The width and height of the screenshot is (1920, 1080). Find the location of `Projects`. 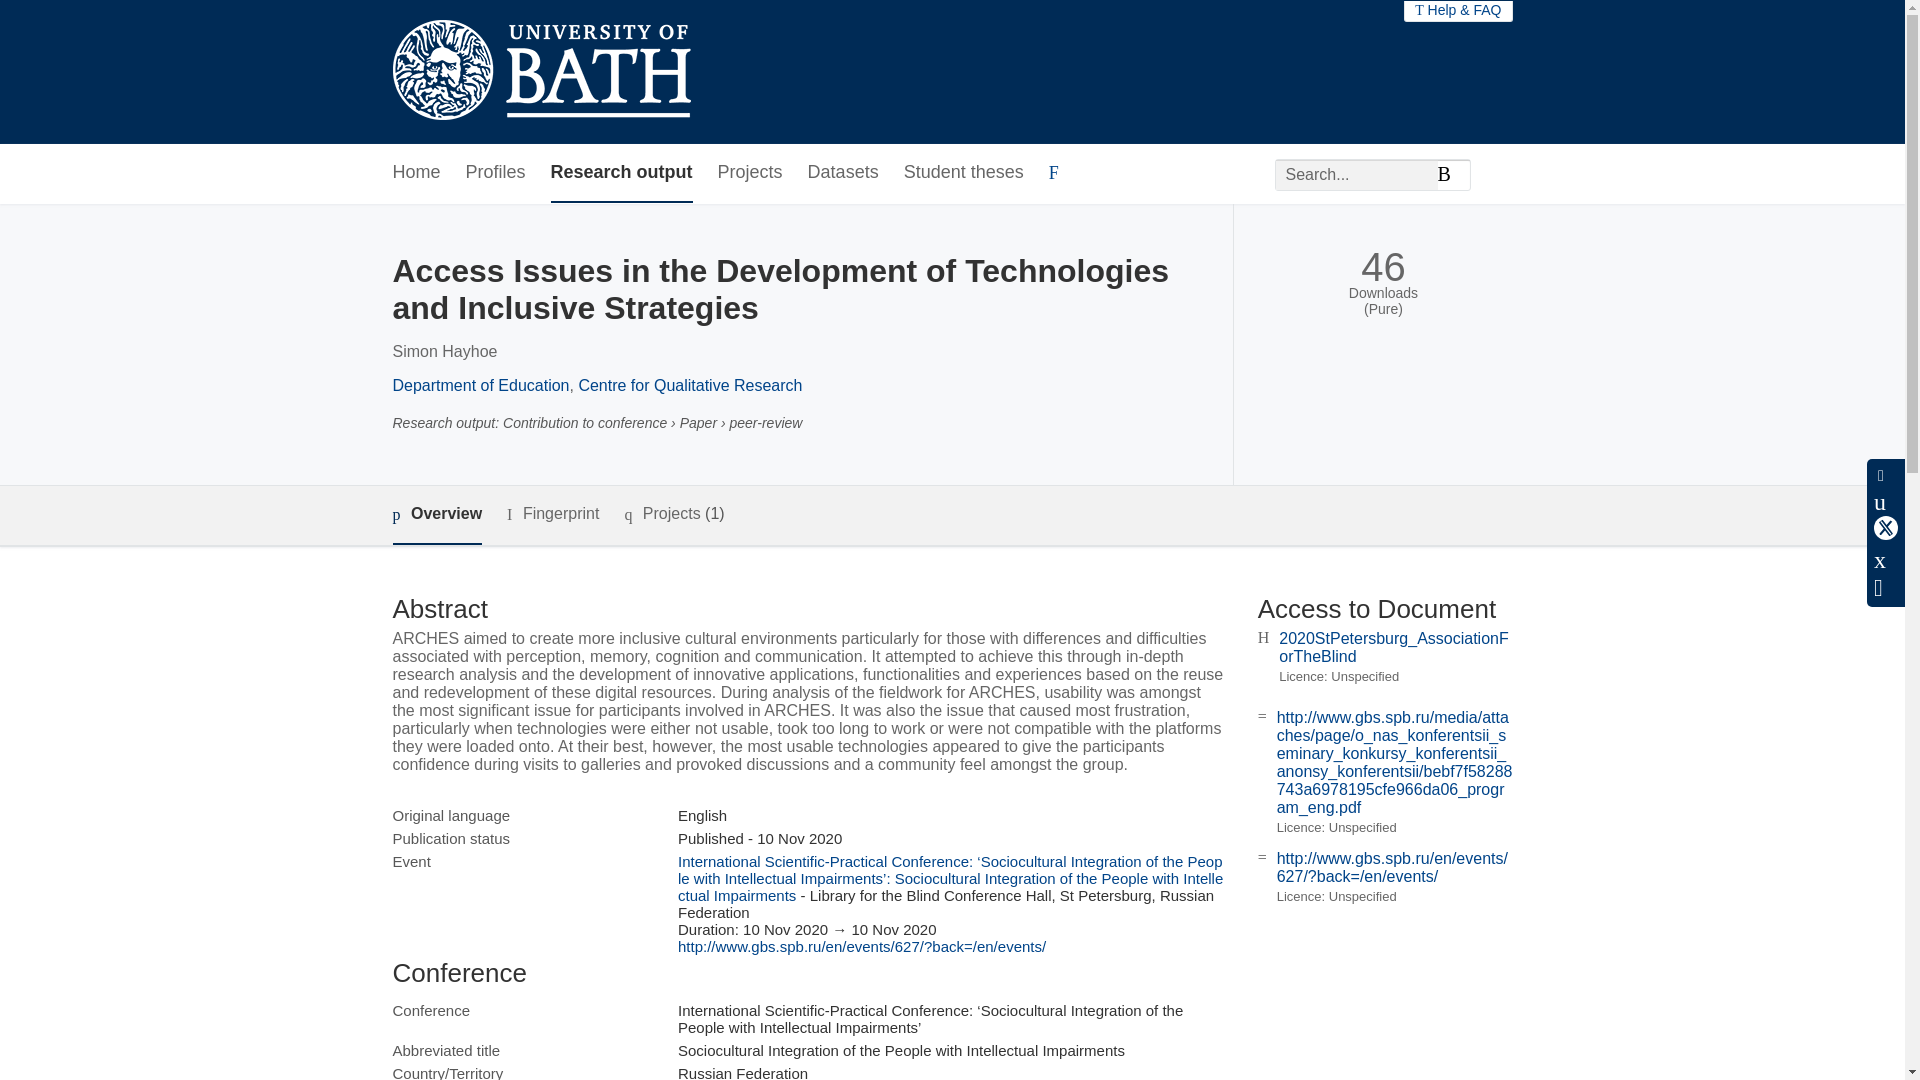

Projects is located at coordinates (750, 173).